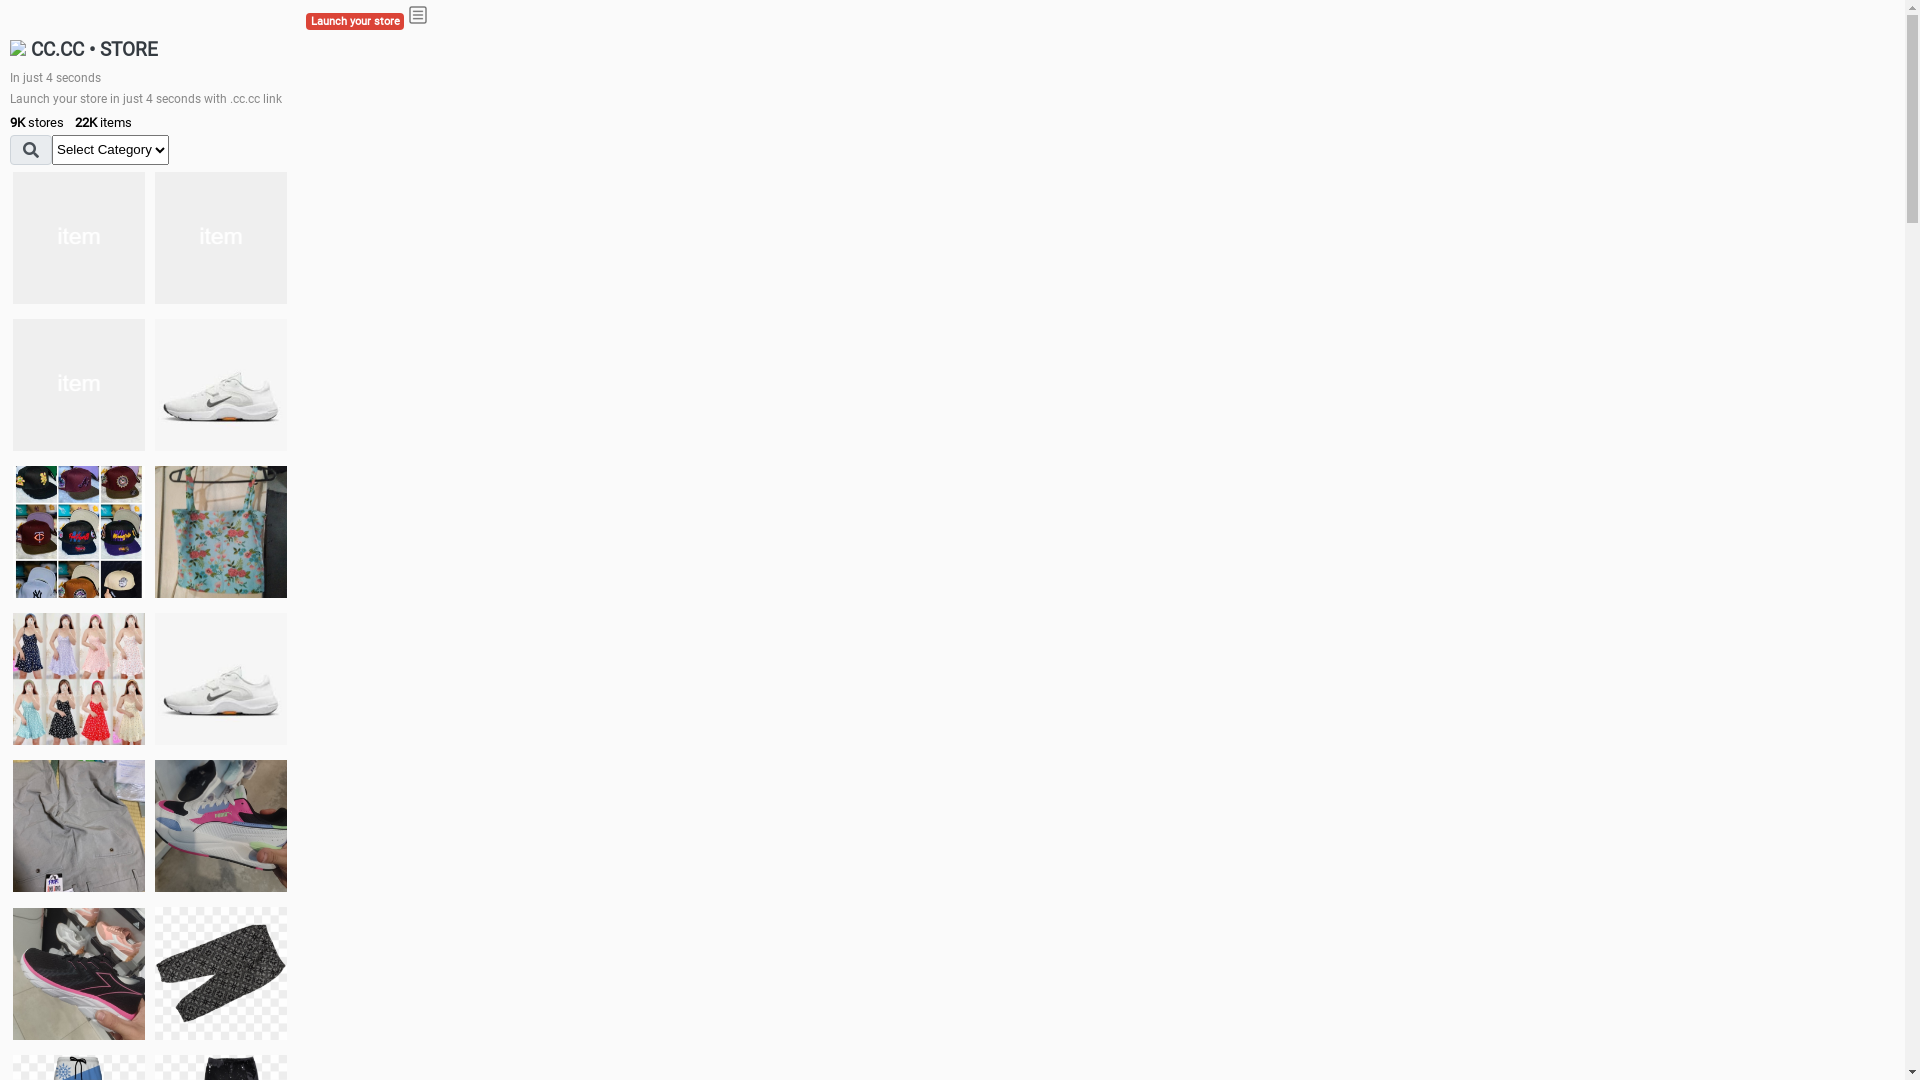  Describe the element at coordinates (221, 532) in the screenshot. I see `Ukay cloth` at that location.